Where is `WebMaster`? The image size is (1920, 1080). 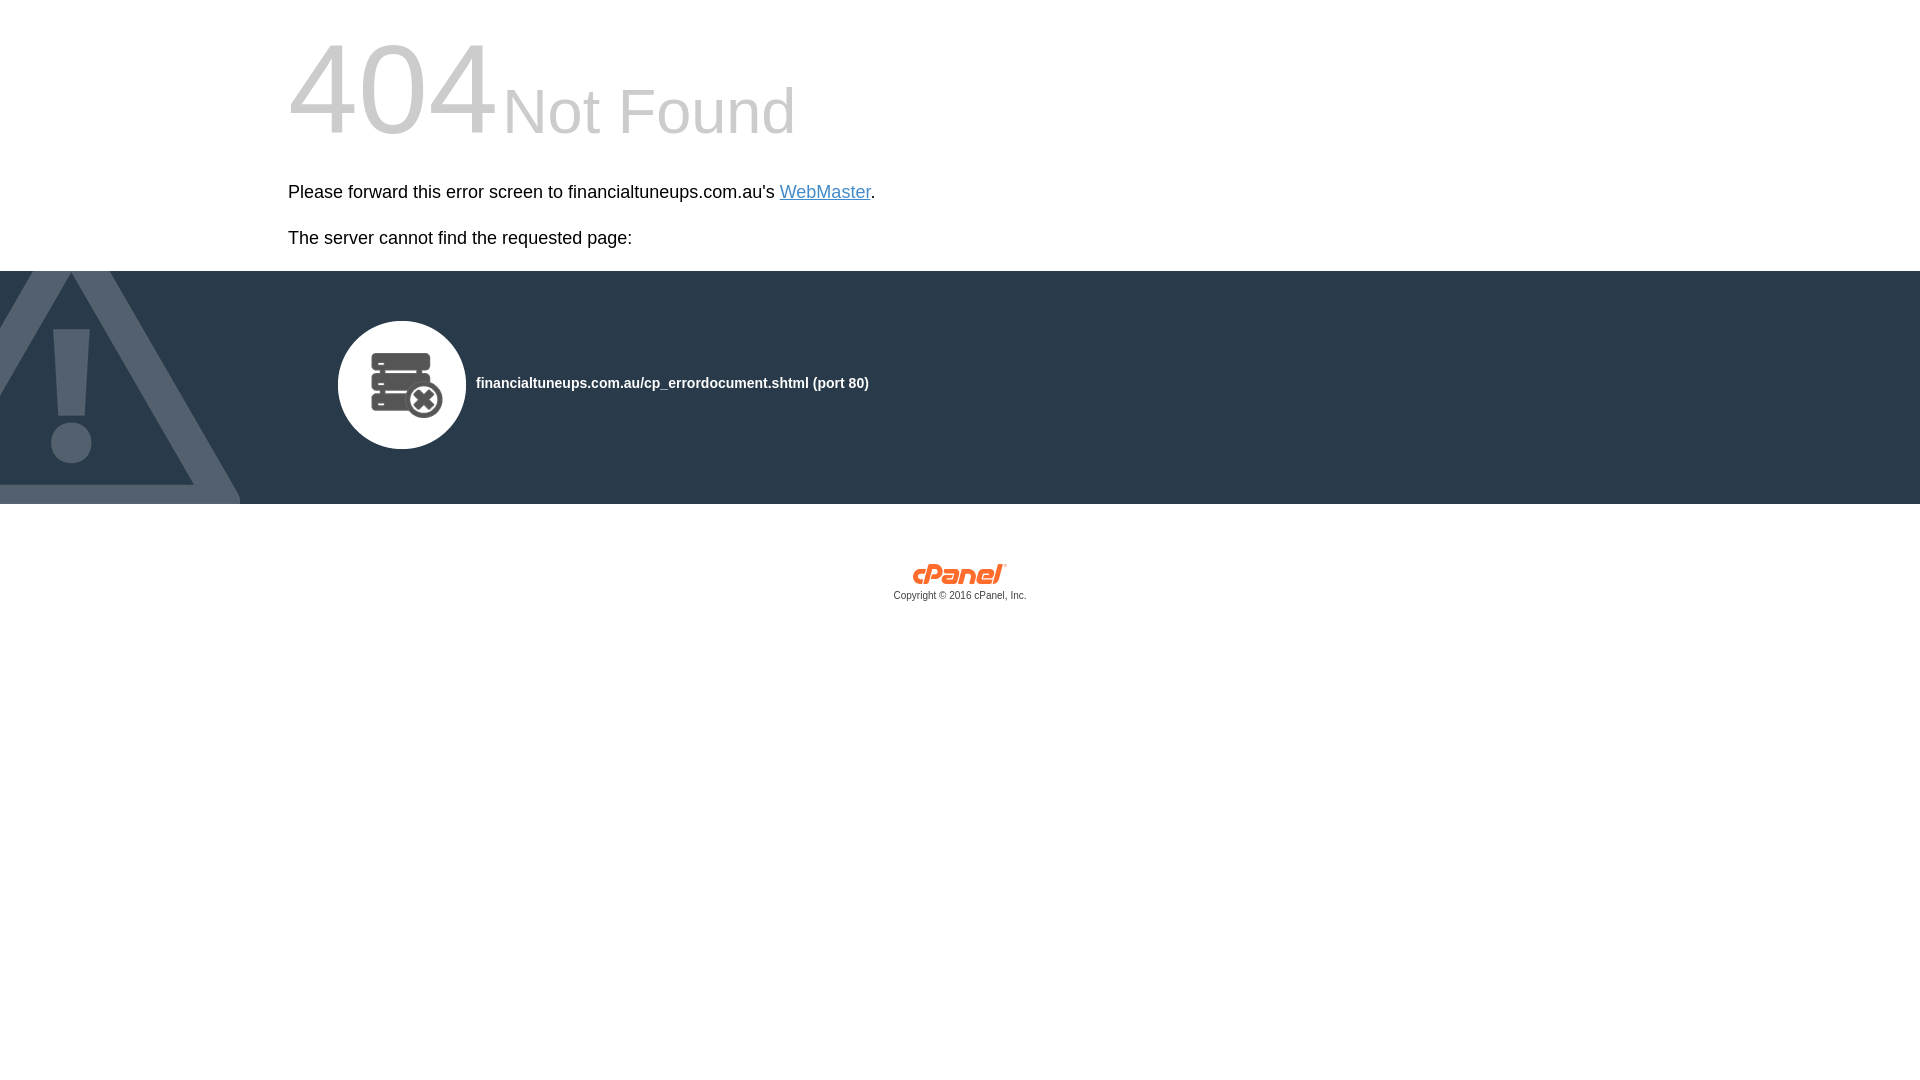 WebMaster is located at coordinates (826, 192).